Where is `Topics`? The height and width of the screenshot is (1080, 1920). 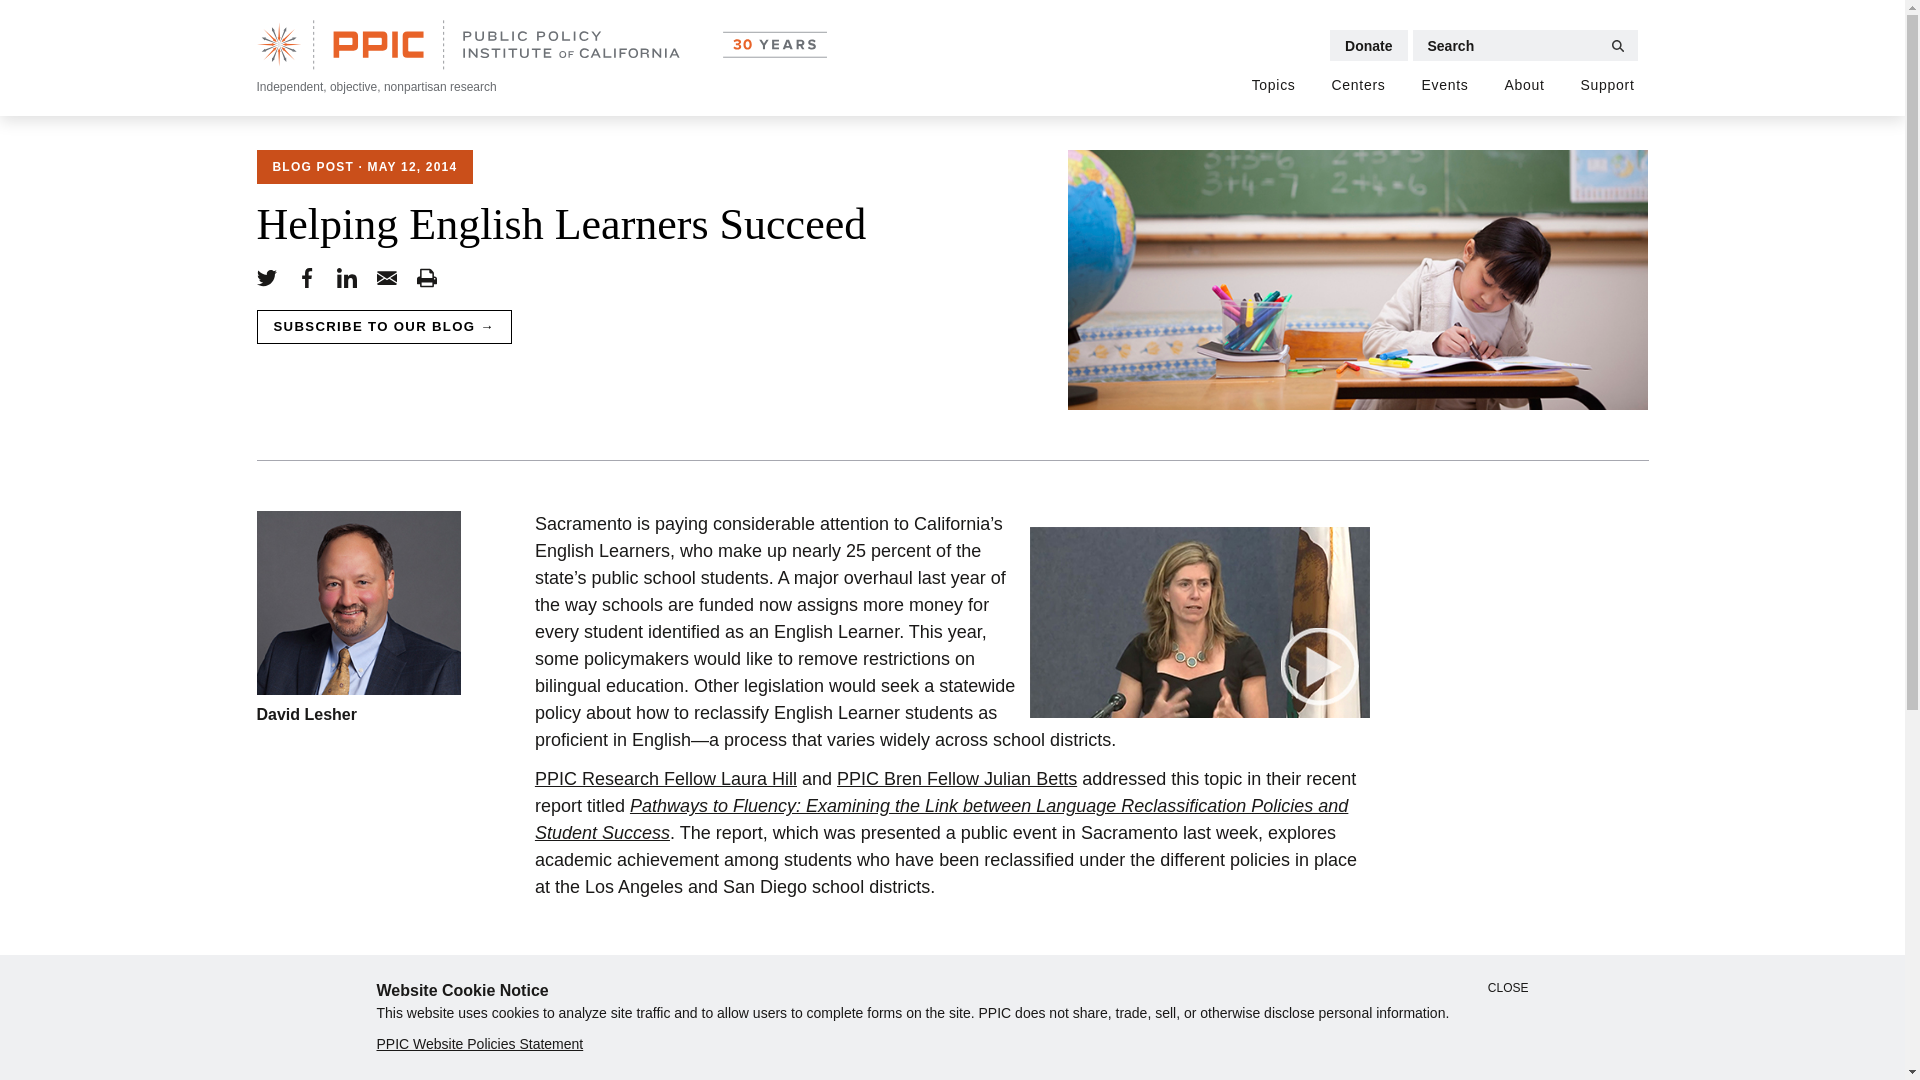 Topics is located at coordinates (1274, 86).